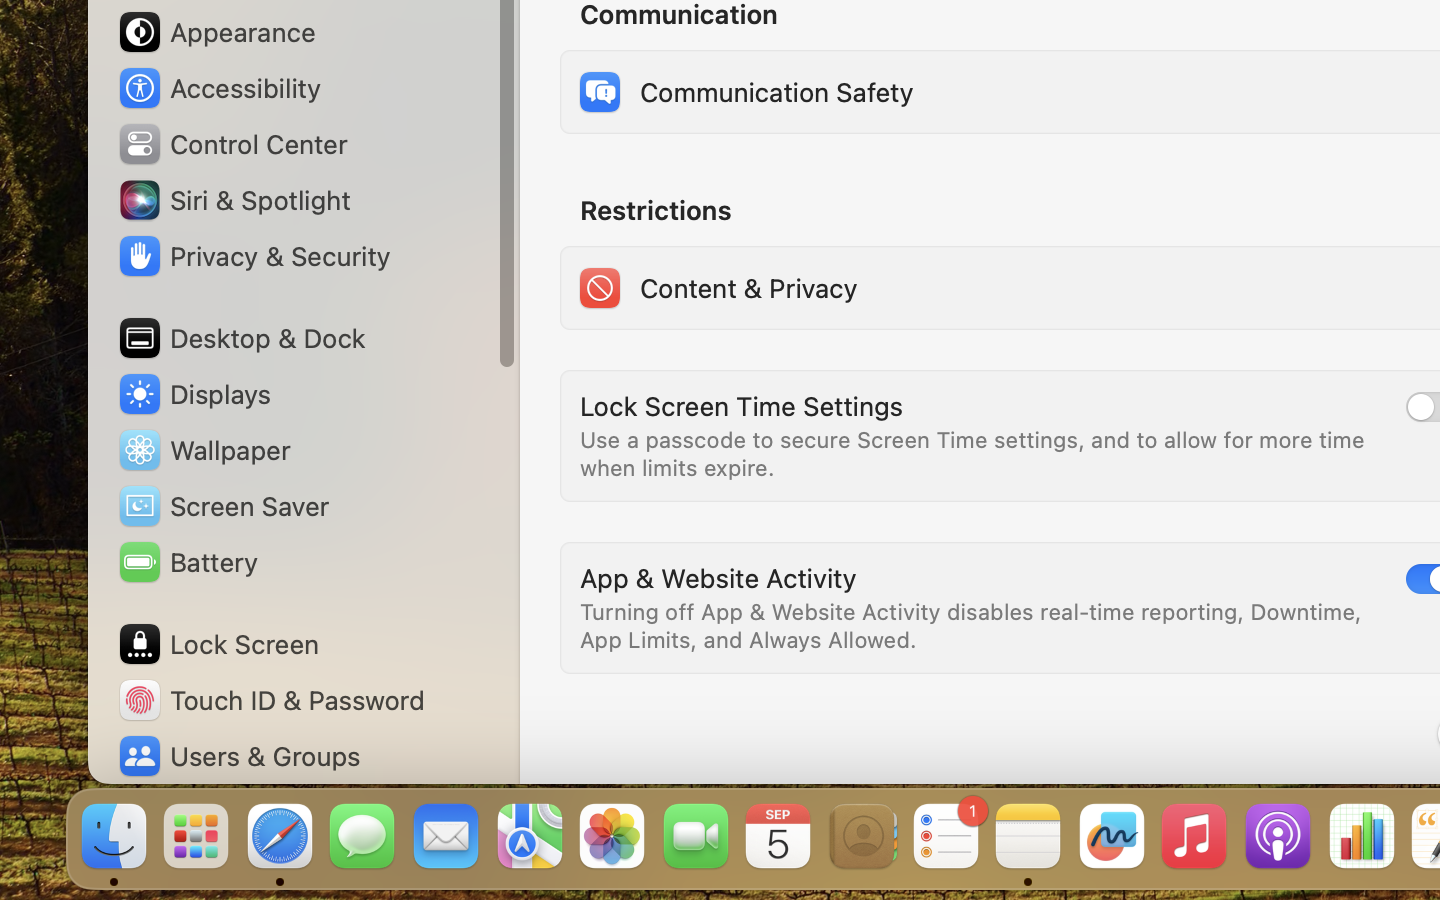 The width and height of the screenshot is (1440, 900). I want to click on App & Website Activity, so click(718, 578).